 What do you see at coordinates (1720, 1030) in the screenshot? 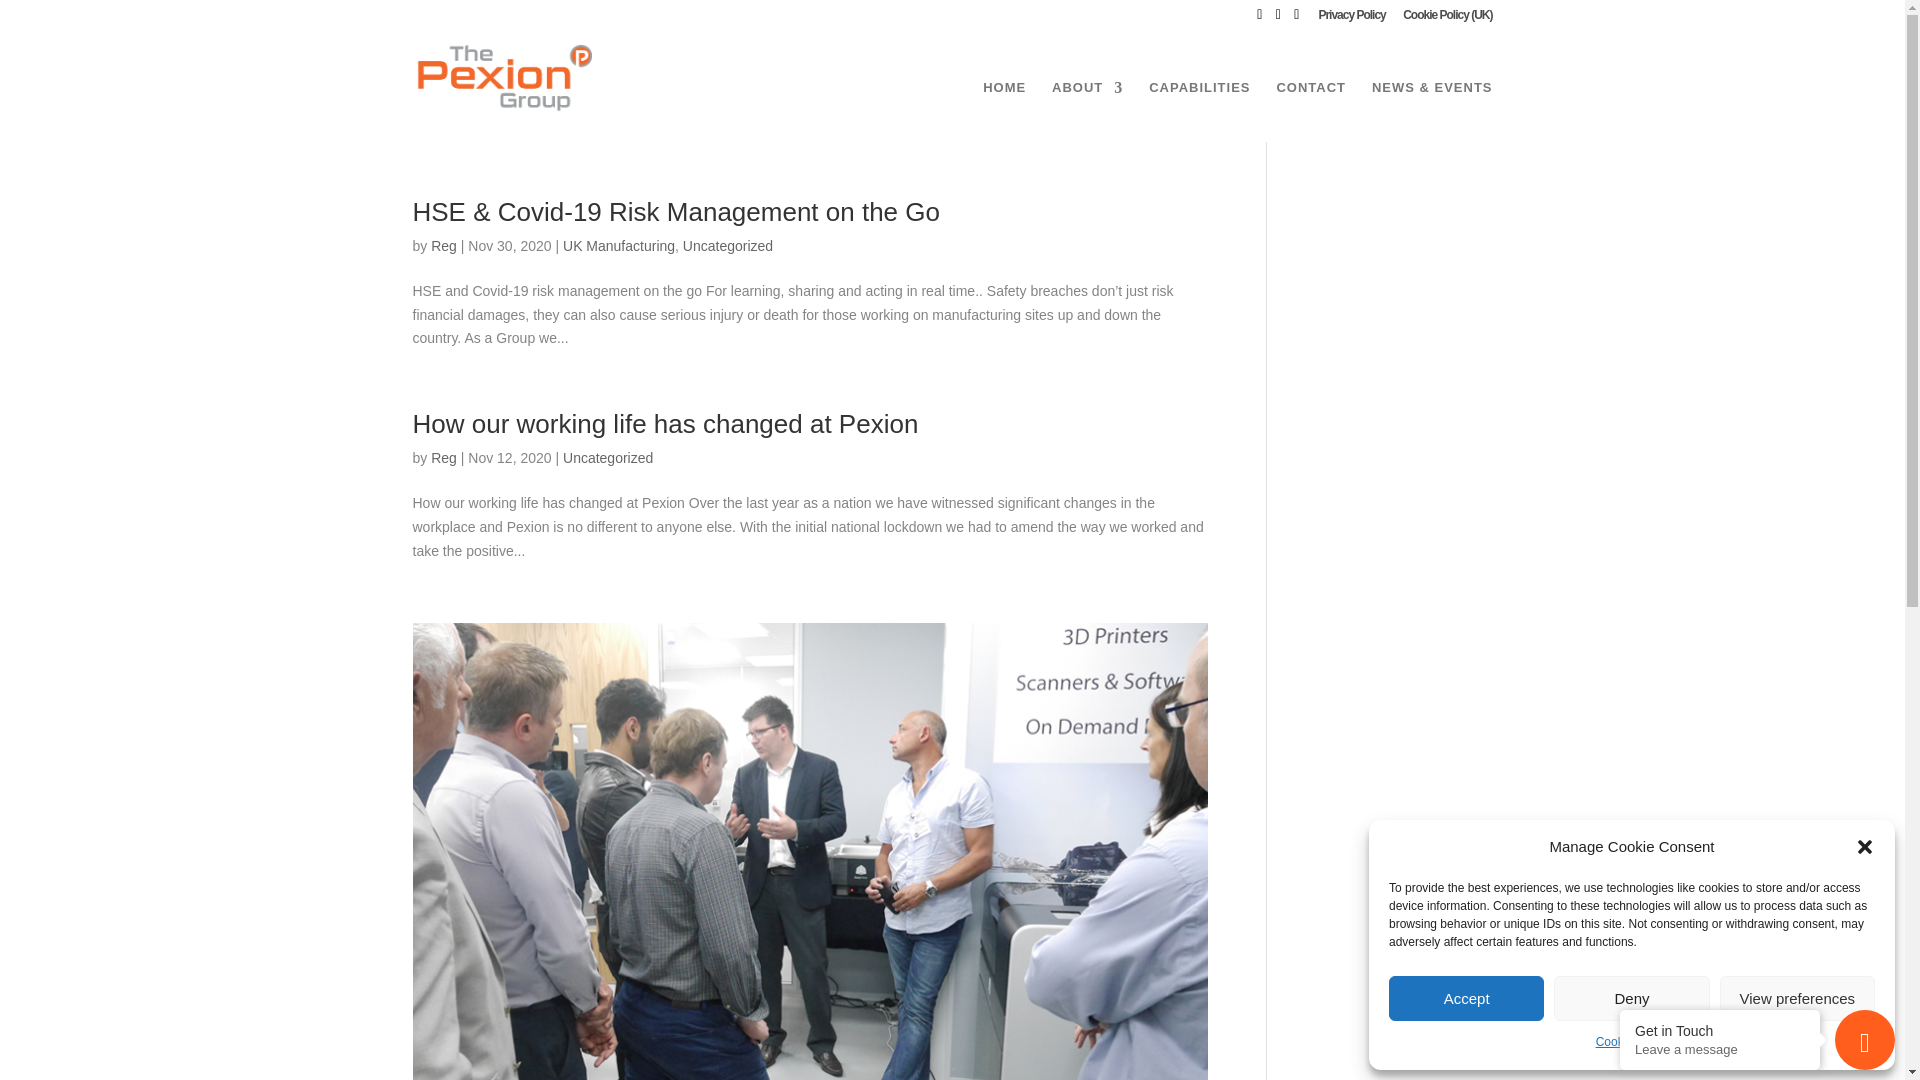
I see `Get in Touch` at bounding box center [1720, 1030].